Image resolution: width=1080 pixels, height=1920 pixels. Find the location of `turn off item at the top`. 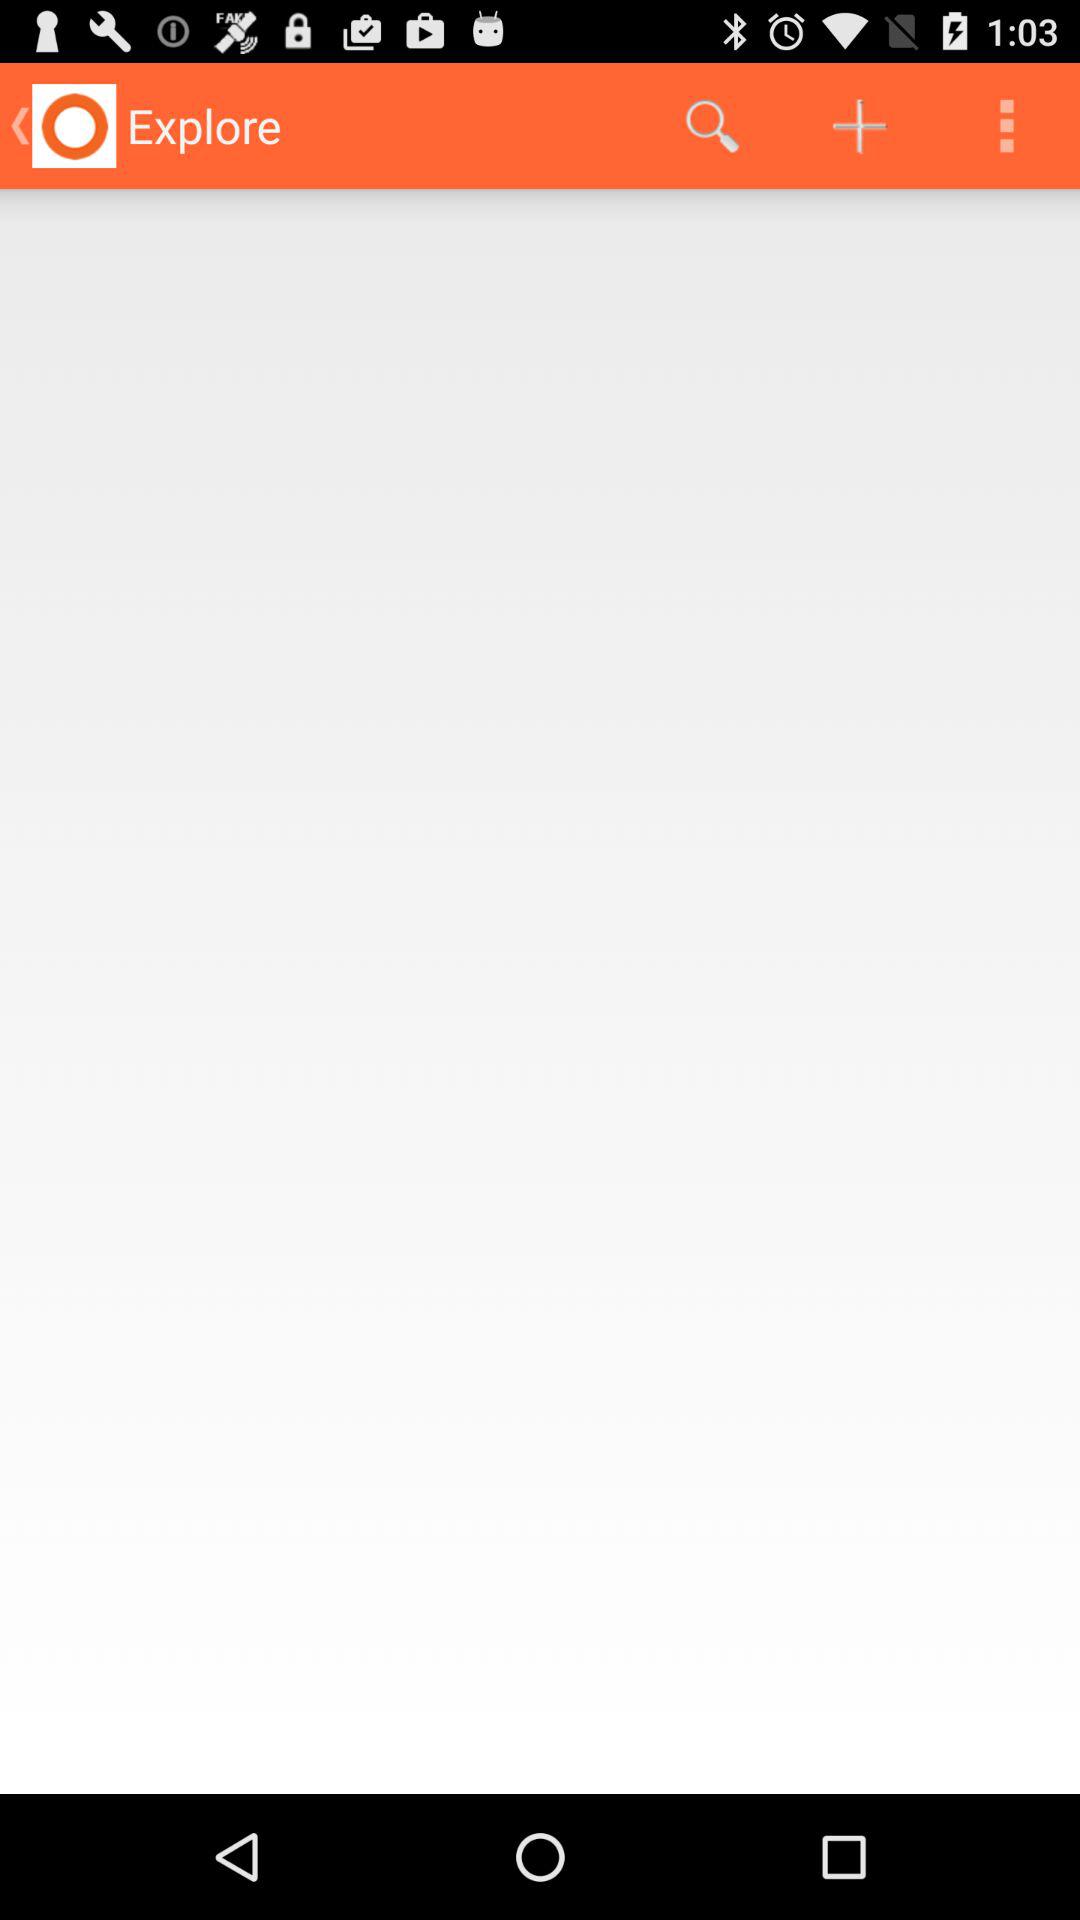

turn off item at the top is located at coordinates (712, 126).